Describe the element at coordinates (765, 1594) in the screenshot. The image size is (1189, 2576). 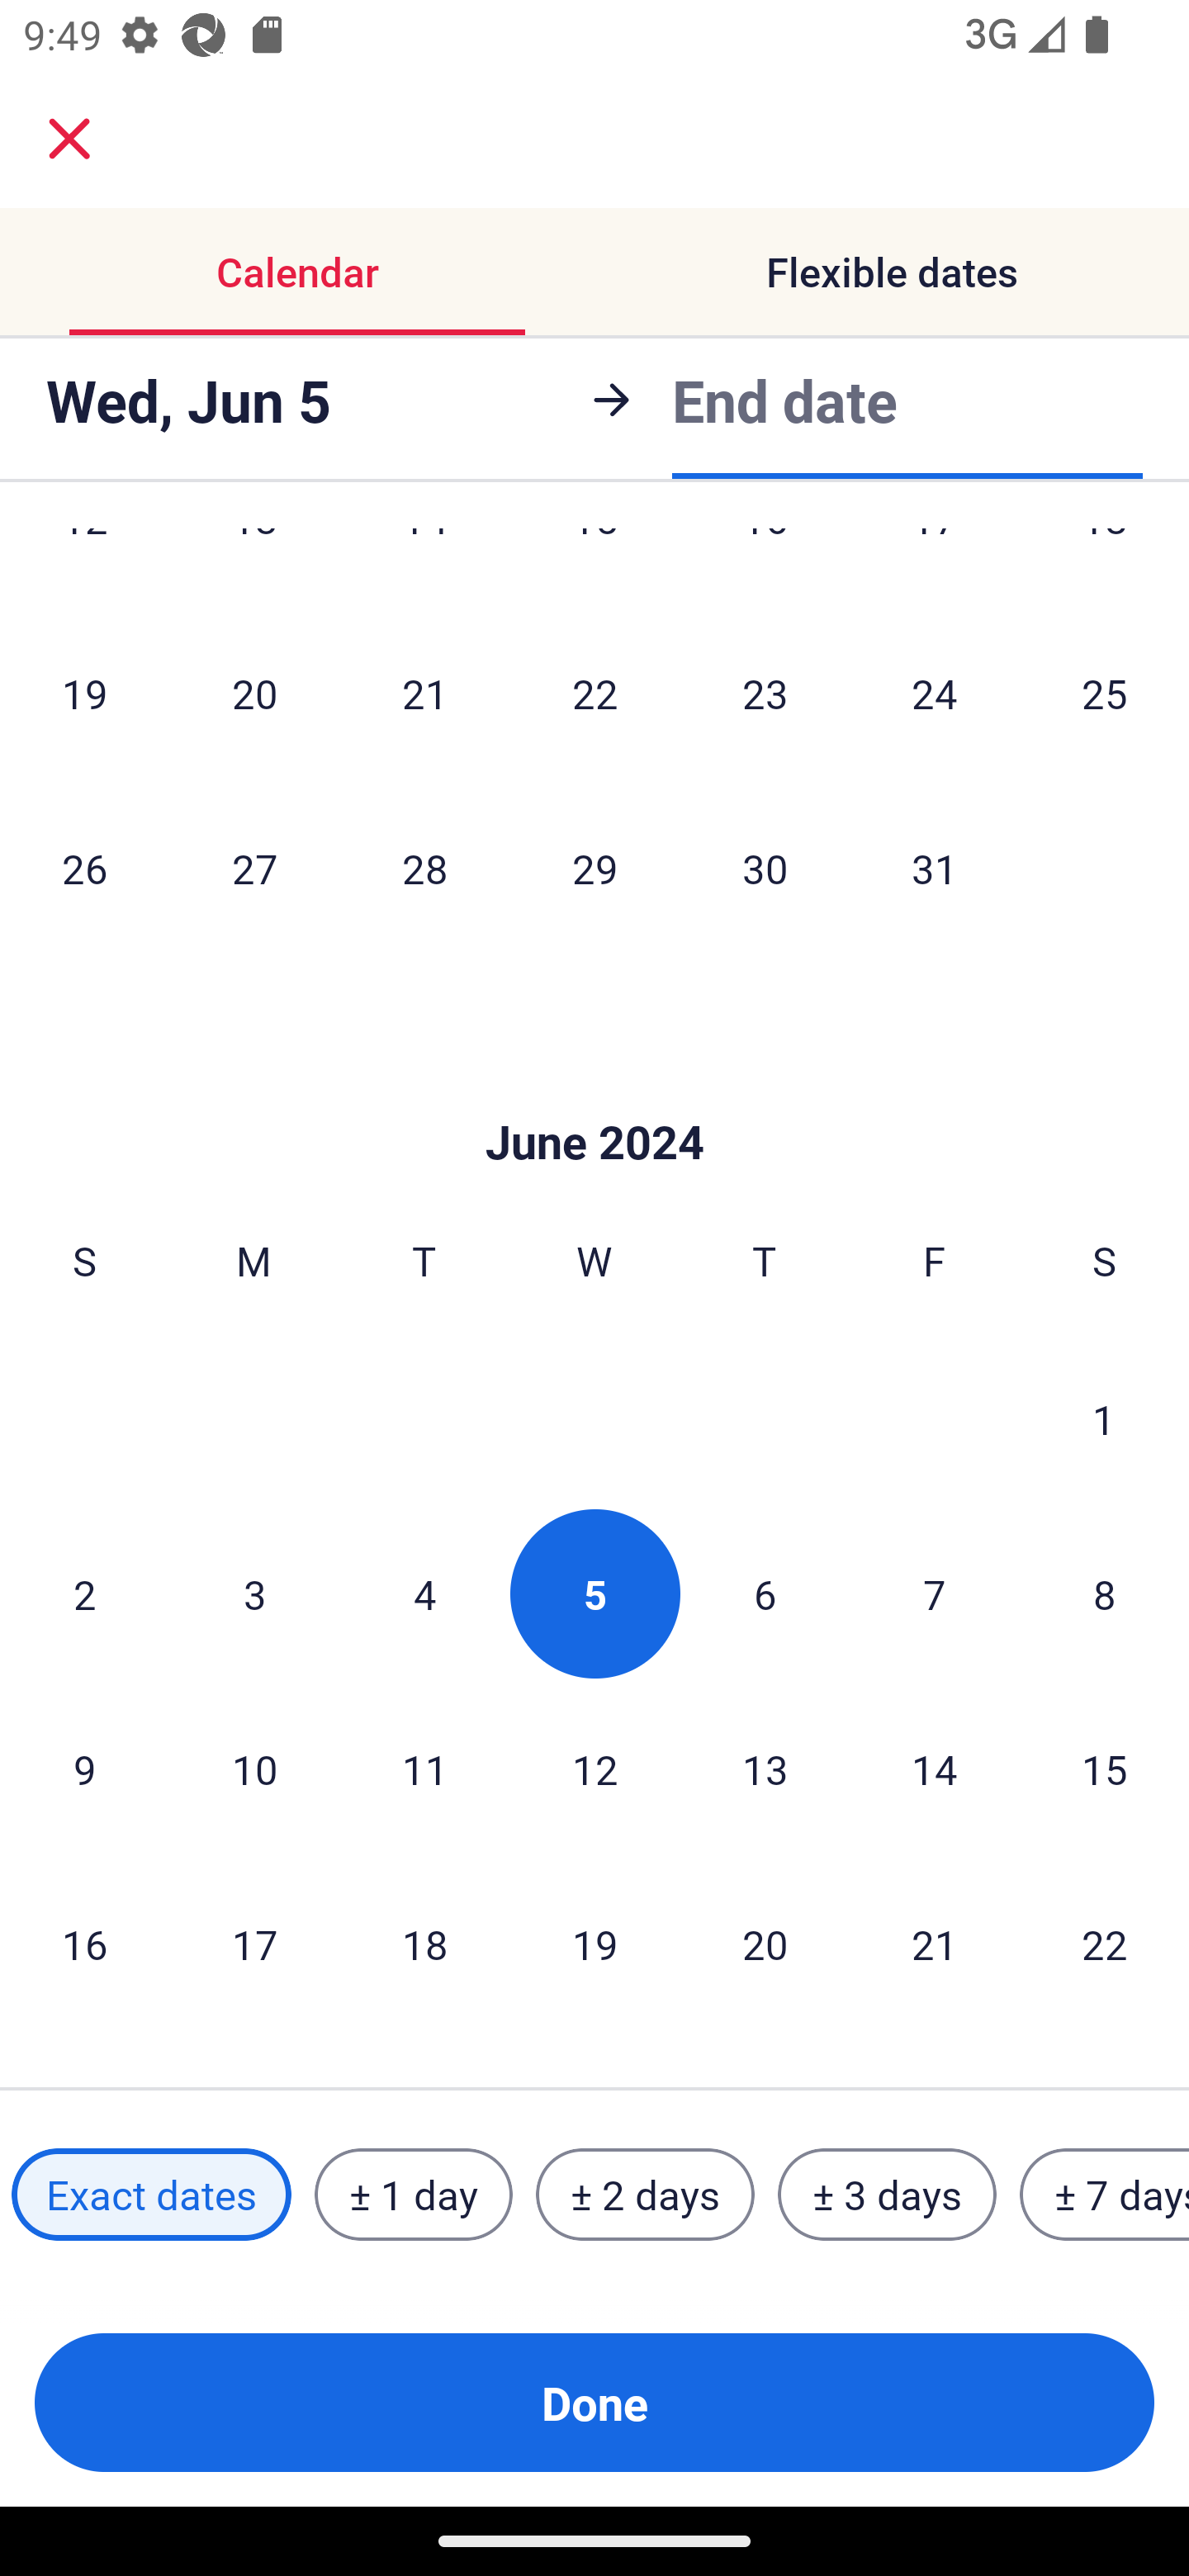
I see `6 Thursday, June 6, 2024` at that location.